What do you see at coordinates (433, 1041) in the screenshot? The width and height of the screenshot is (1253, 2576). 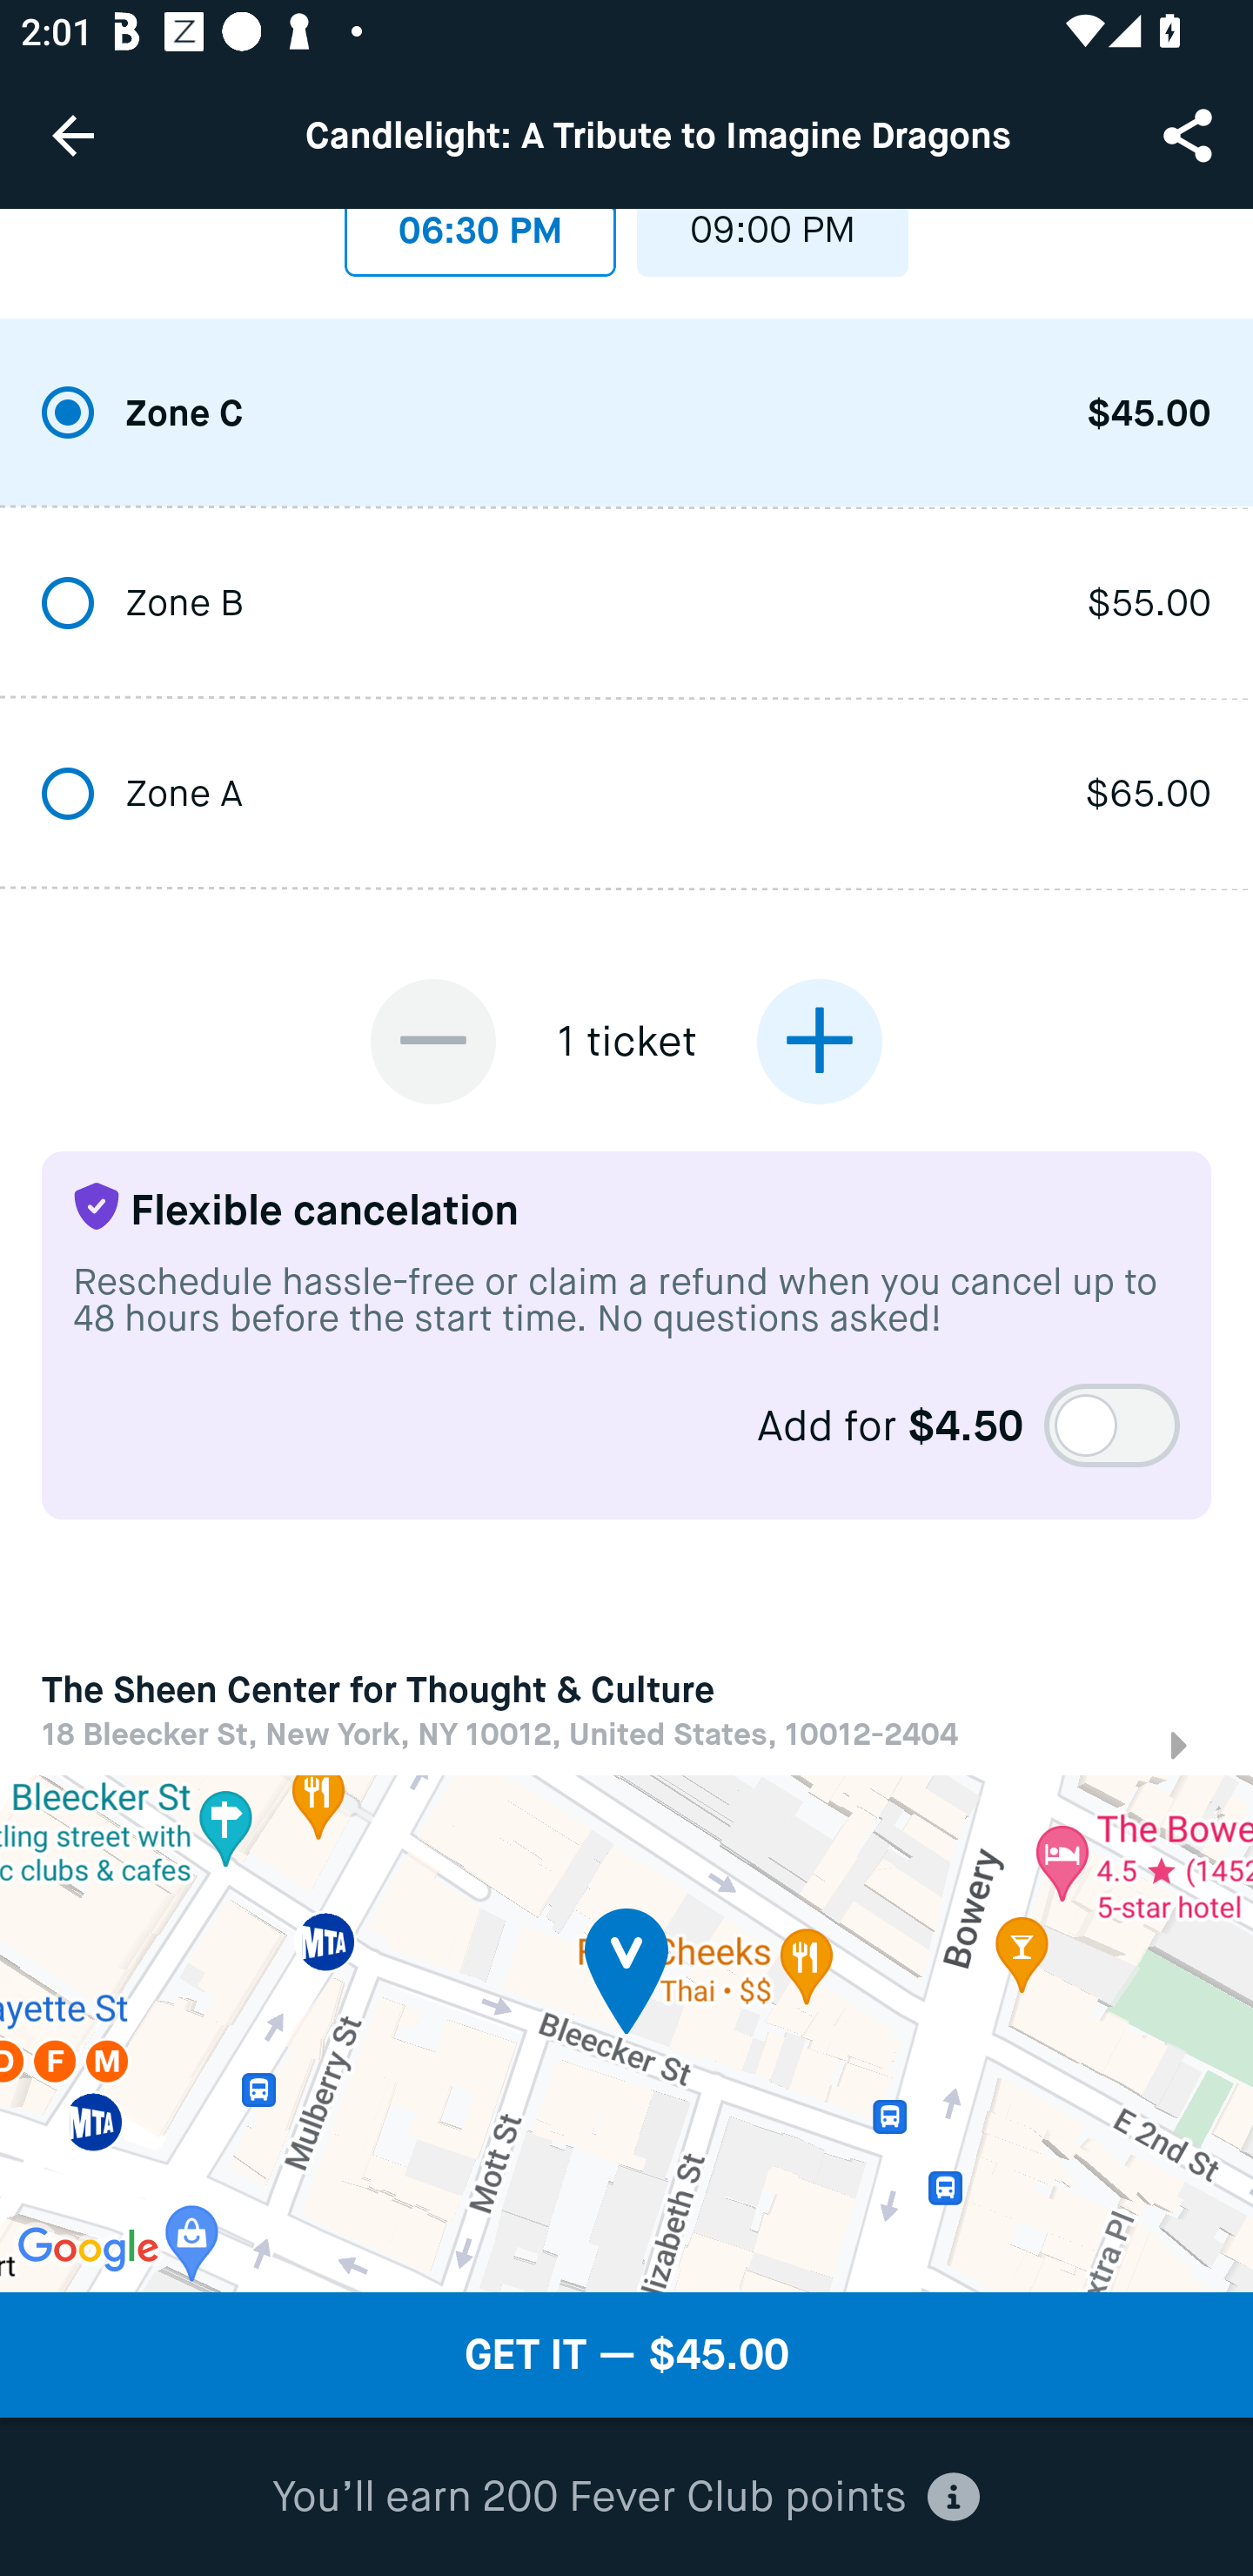 I see `decrease` at bounding box center [433, 1041].